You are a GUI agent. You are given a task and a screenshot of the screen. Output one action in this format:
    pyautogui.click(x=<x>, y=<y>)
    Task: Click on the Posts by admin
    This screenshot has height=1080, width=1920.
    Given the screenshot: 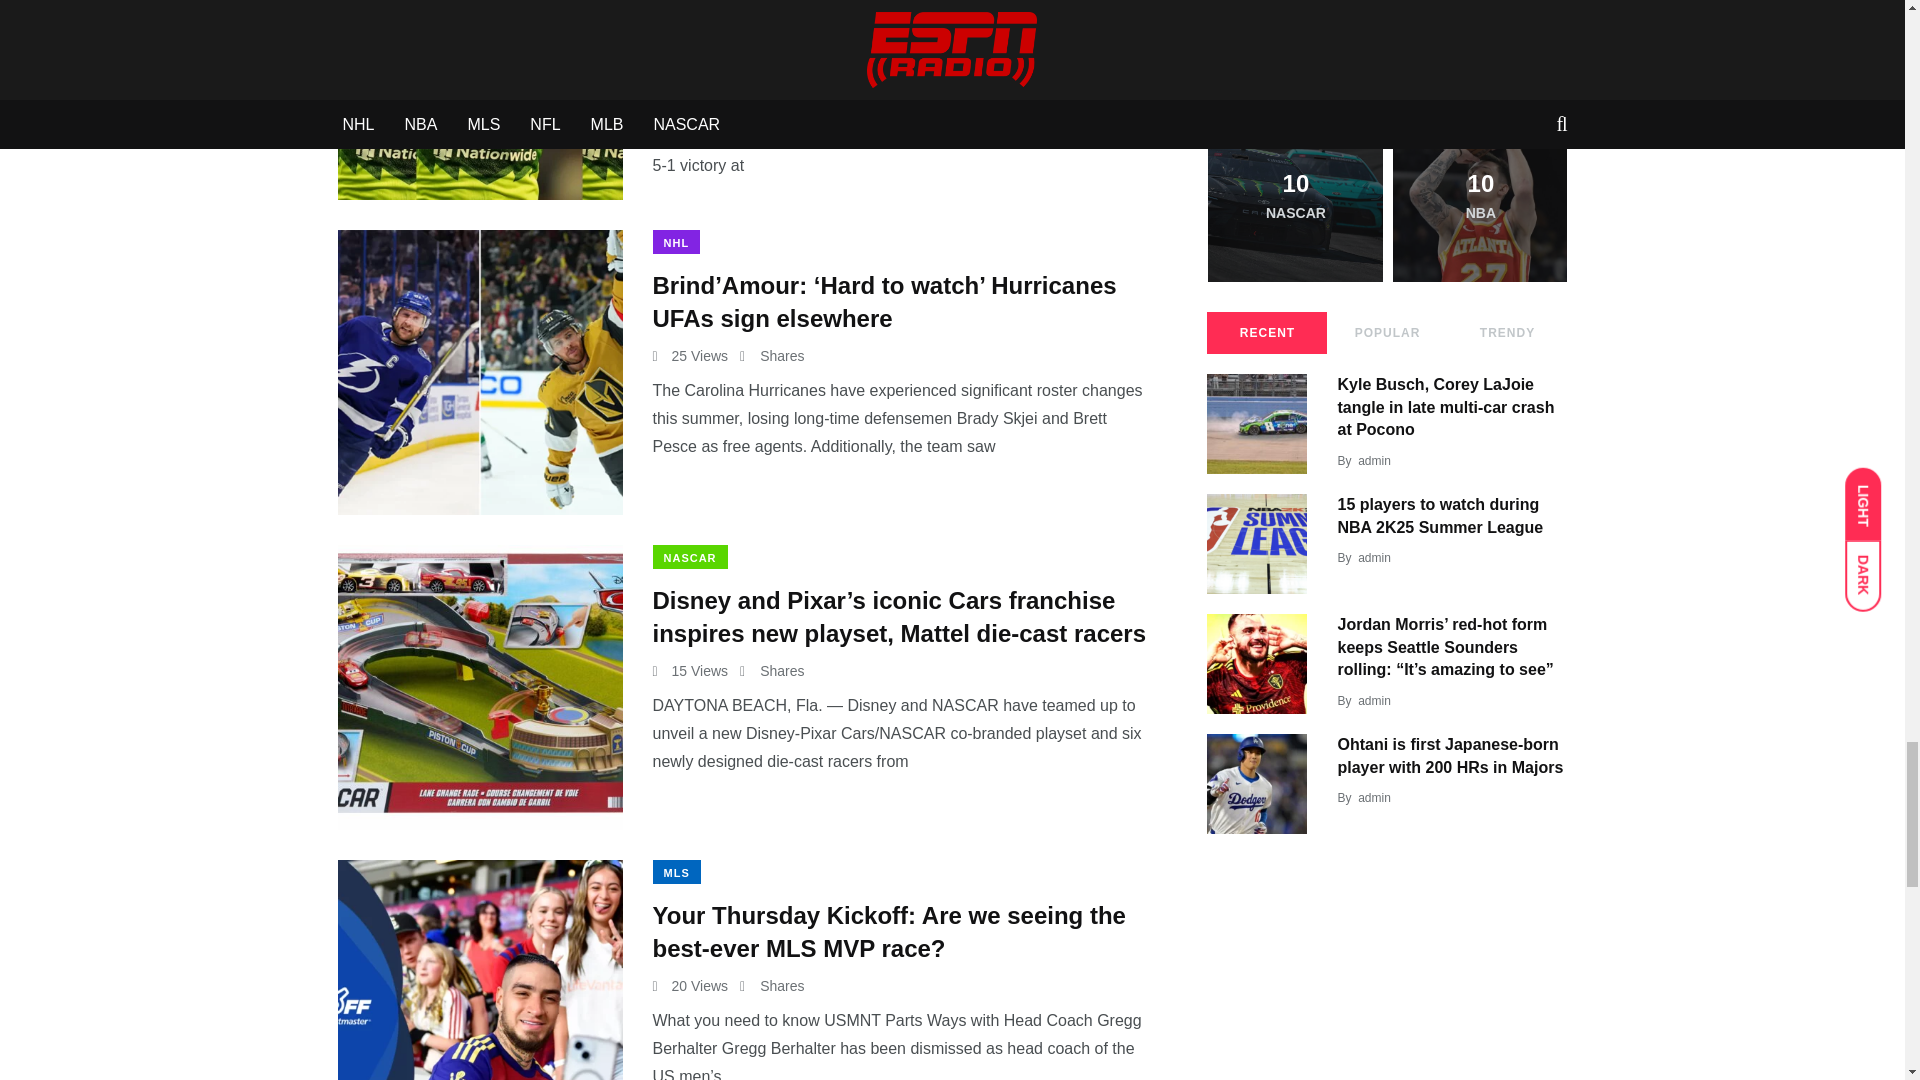 What is the action you would take?
    pyautogui.click(x=1374, y=797)
    